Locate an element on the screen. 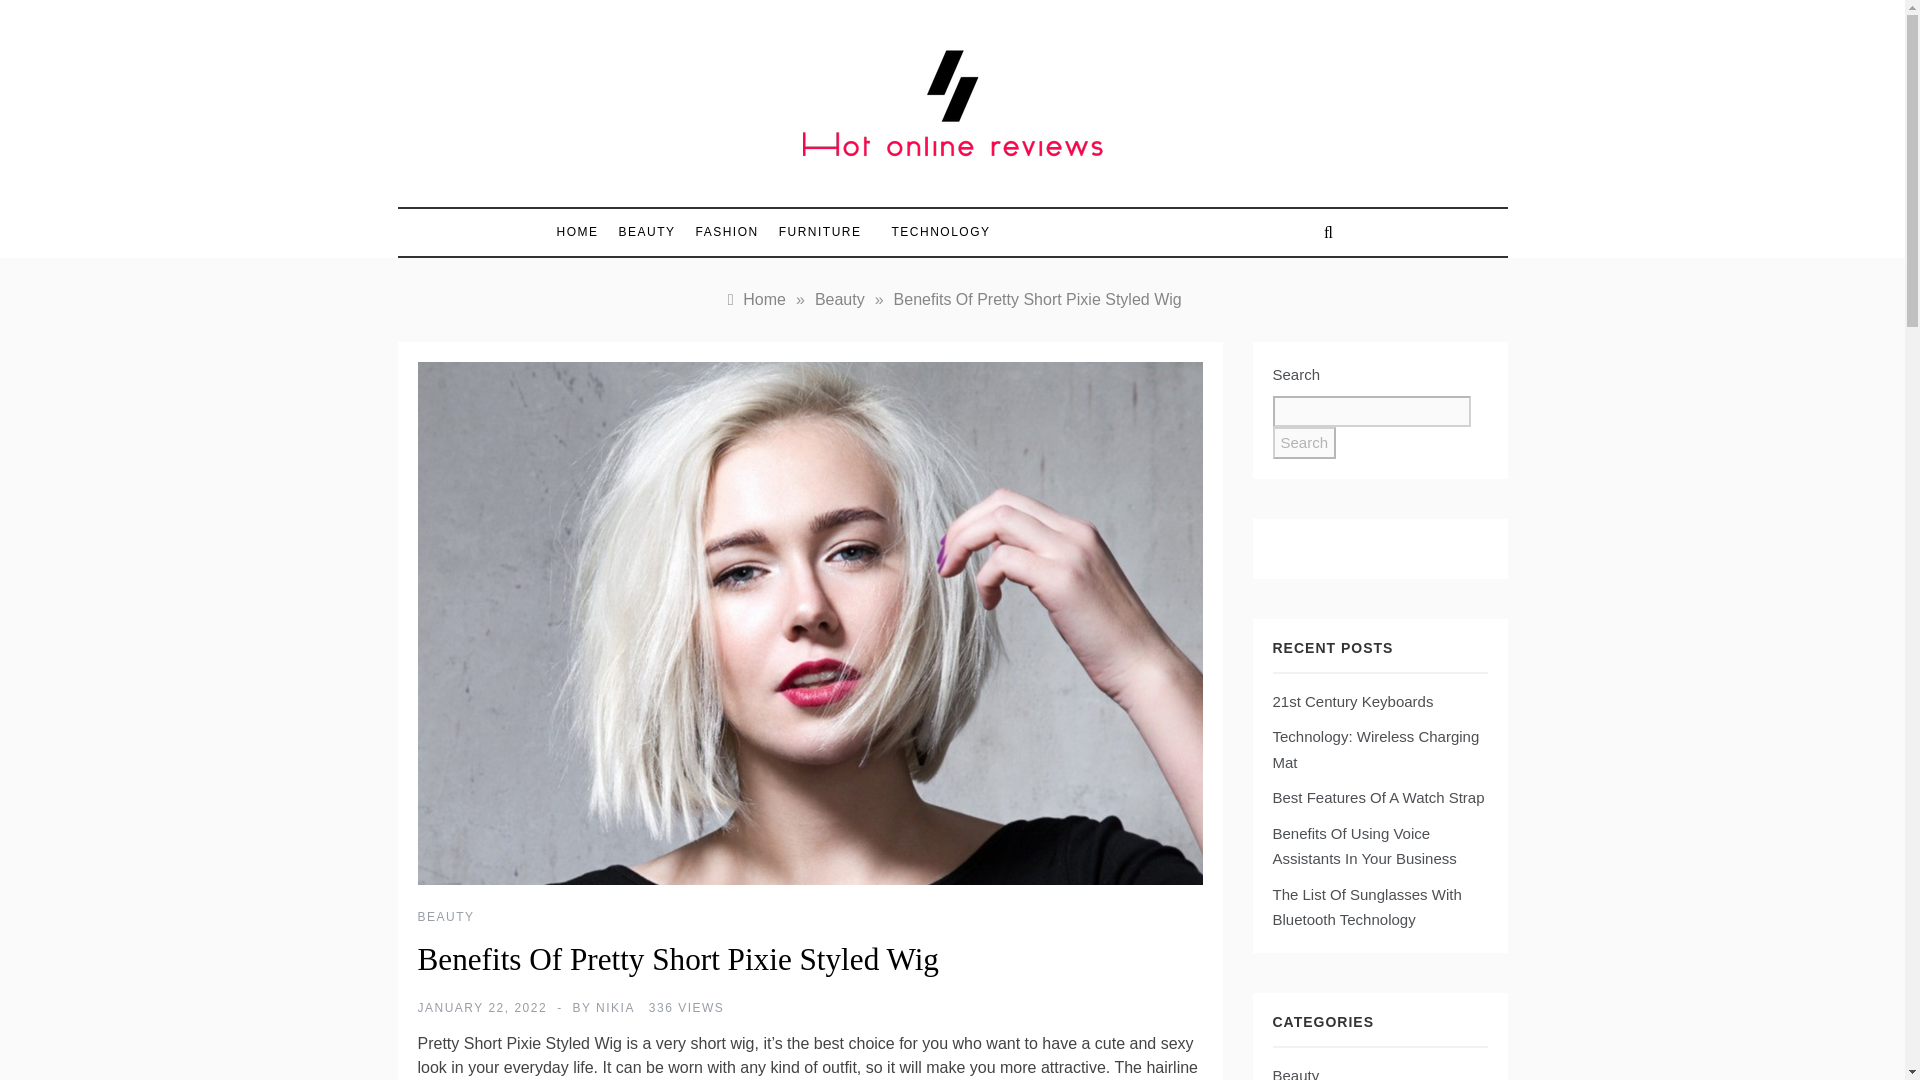 The image size is (1920, 1080). Benefits Of Using Voice Assistants In Your Business is located at coordinates (1363, 846).